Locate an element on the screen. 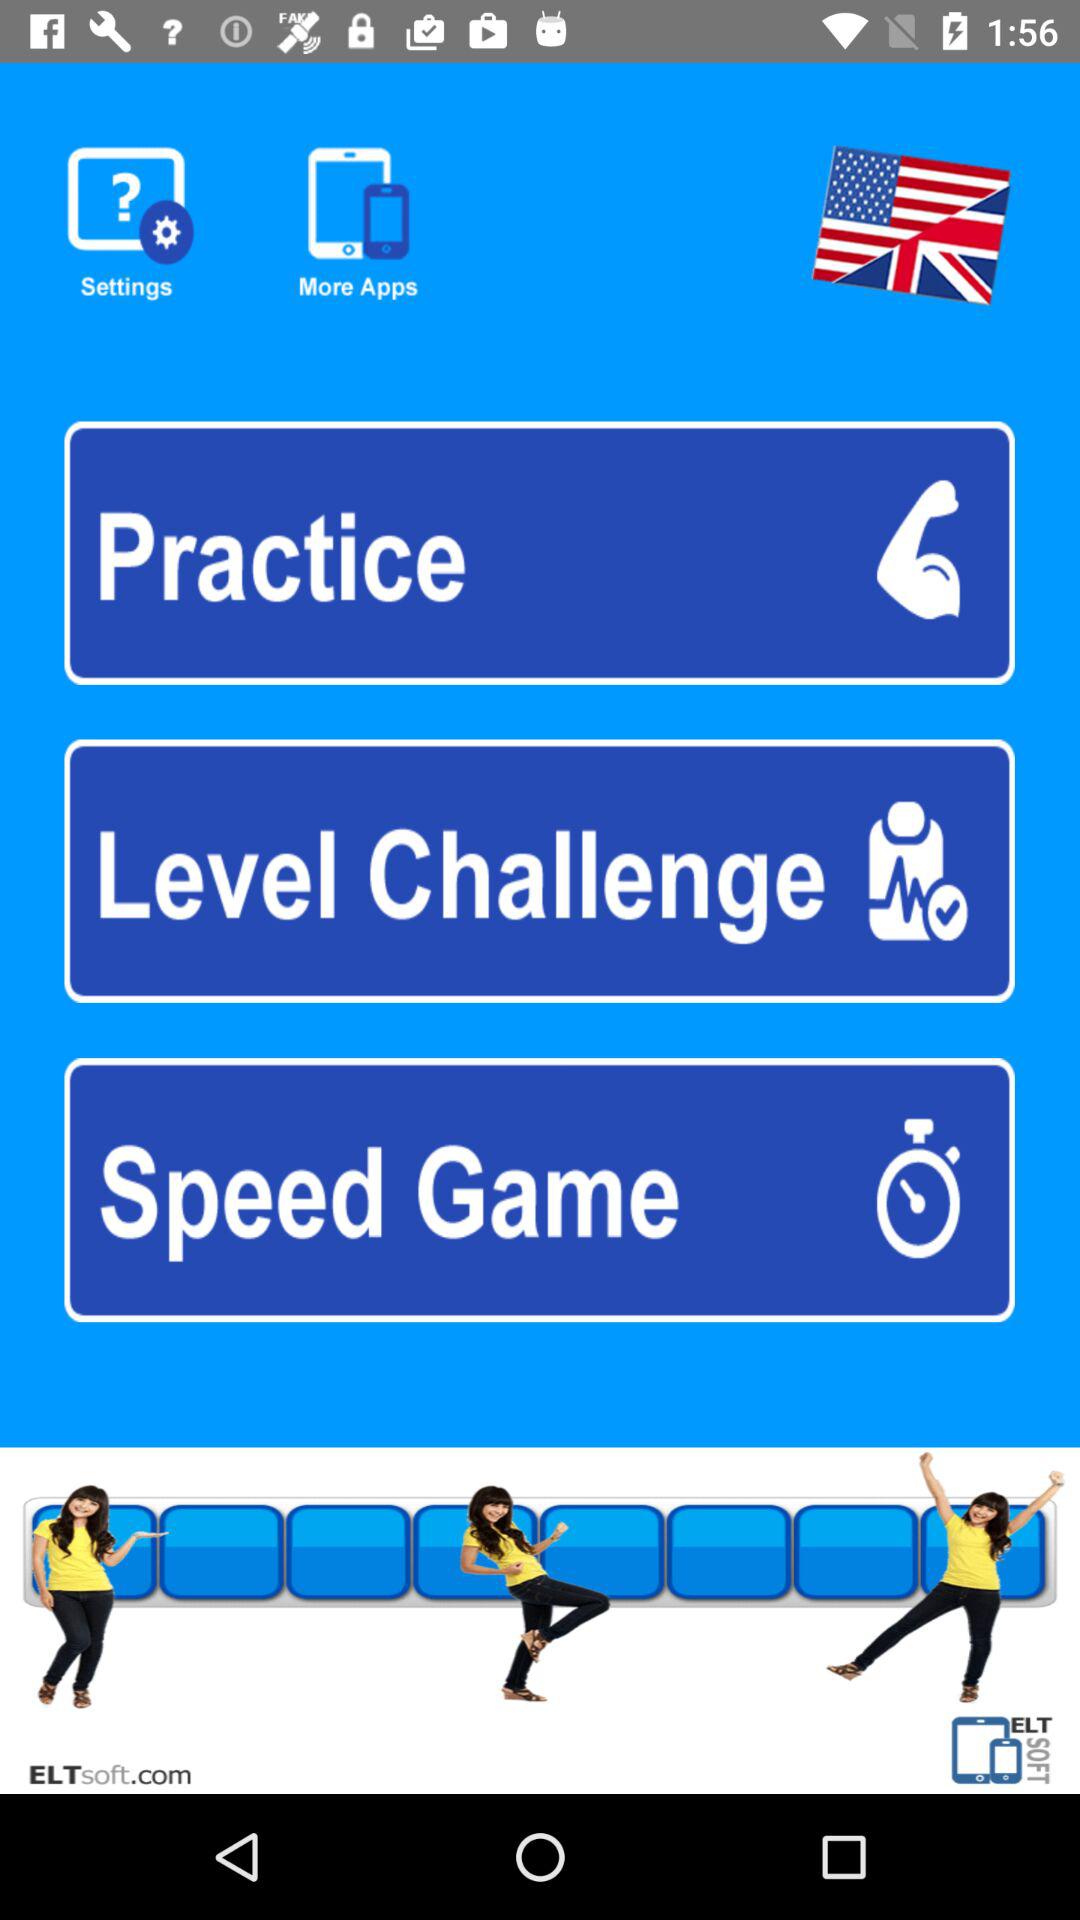 This screenshot has height=1920, width=1080. select level challenge is located at coordinates (539, 870).